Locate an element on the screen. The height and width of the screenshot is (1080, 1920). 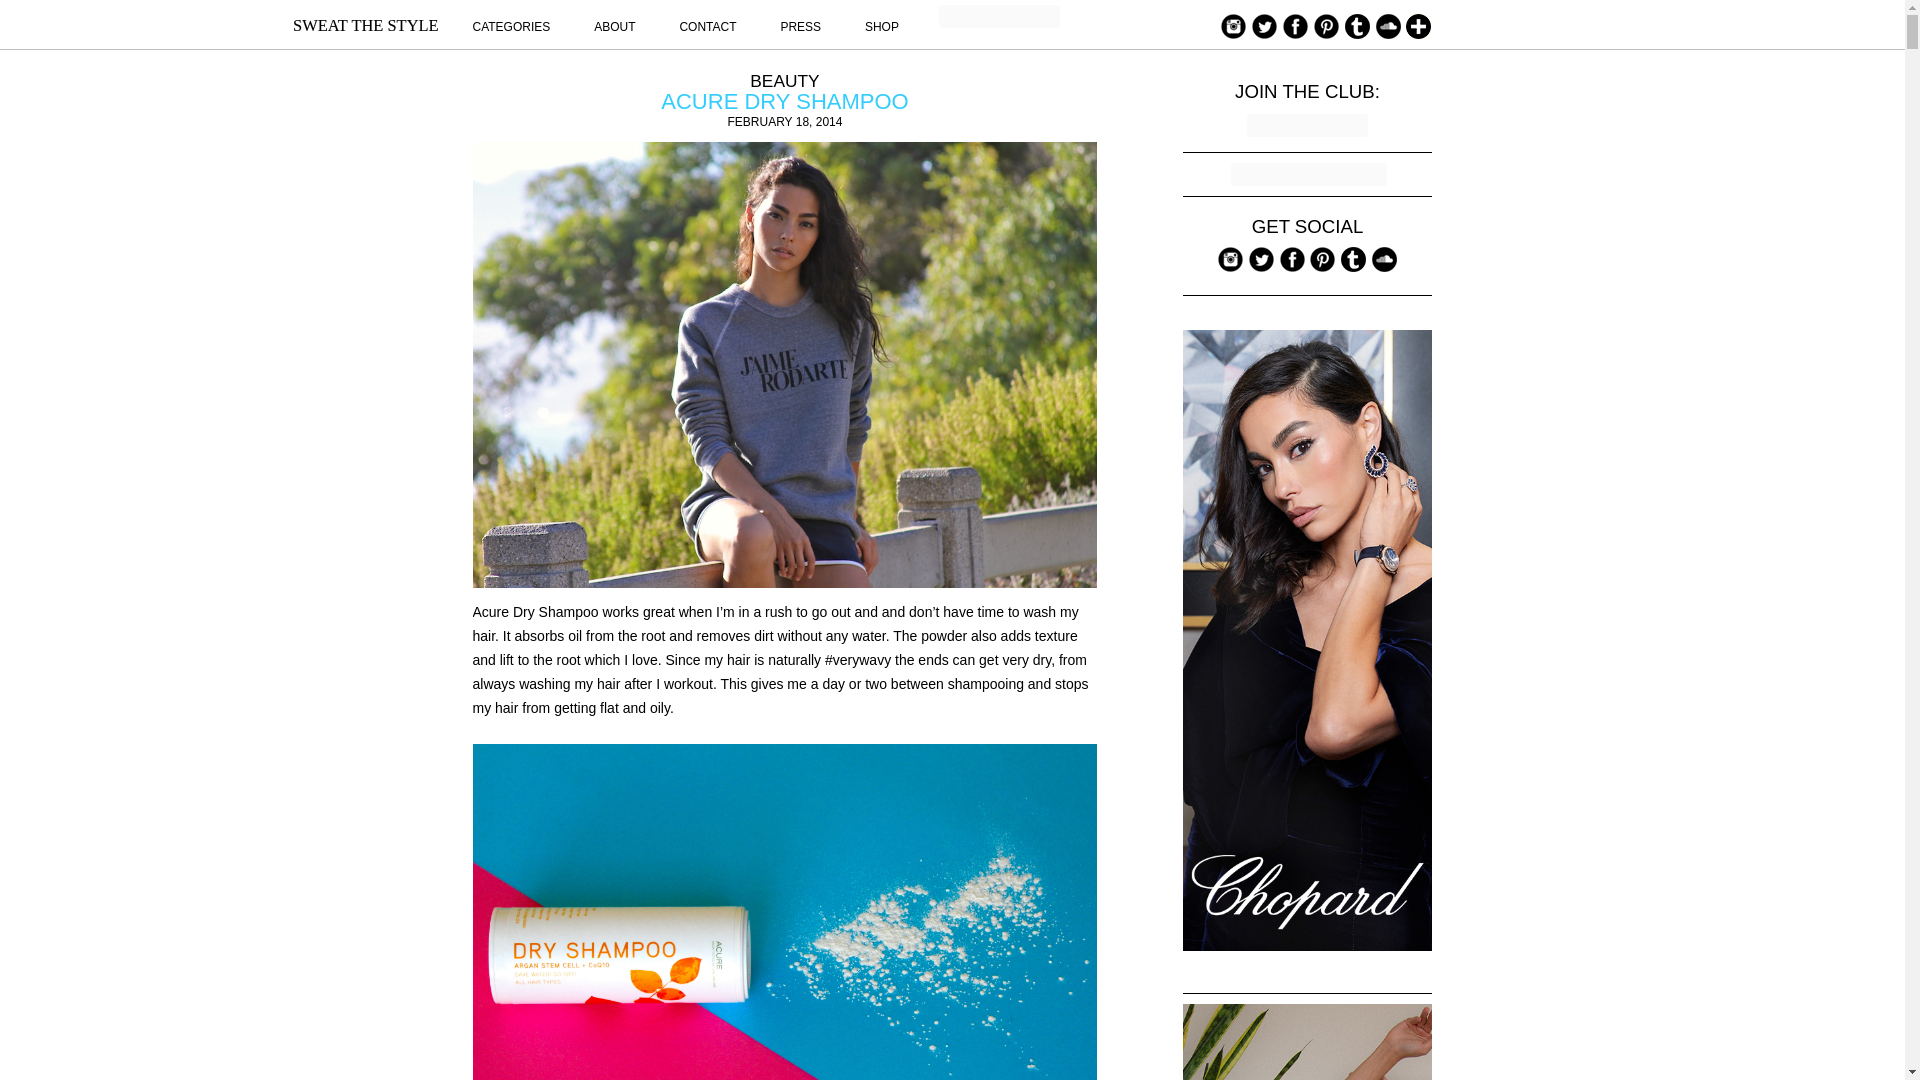
ABOUT is located at coordinates (614, 26).